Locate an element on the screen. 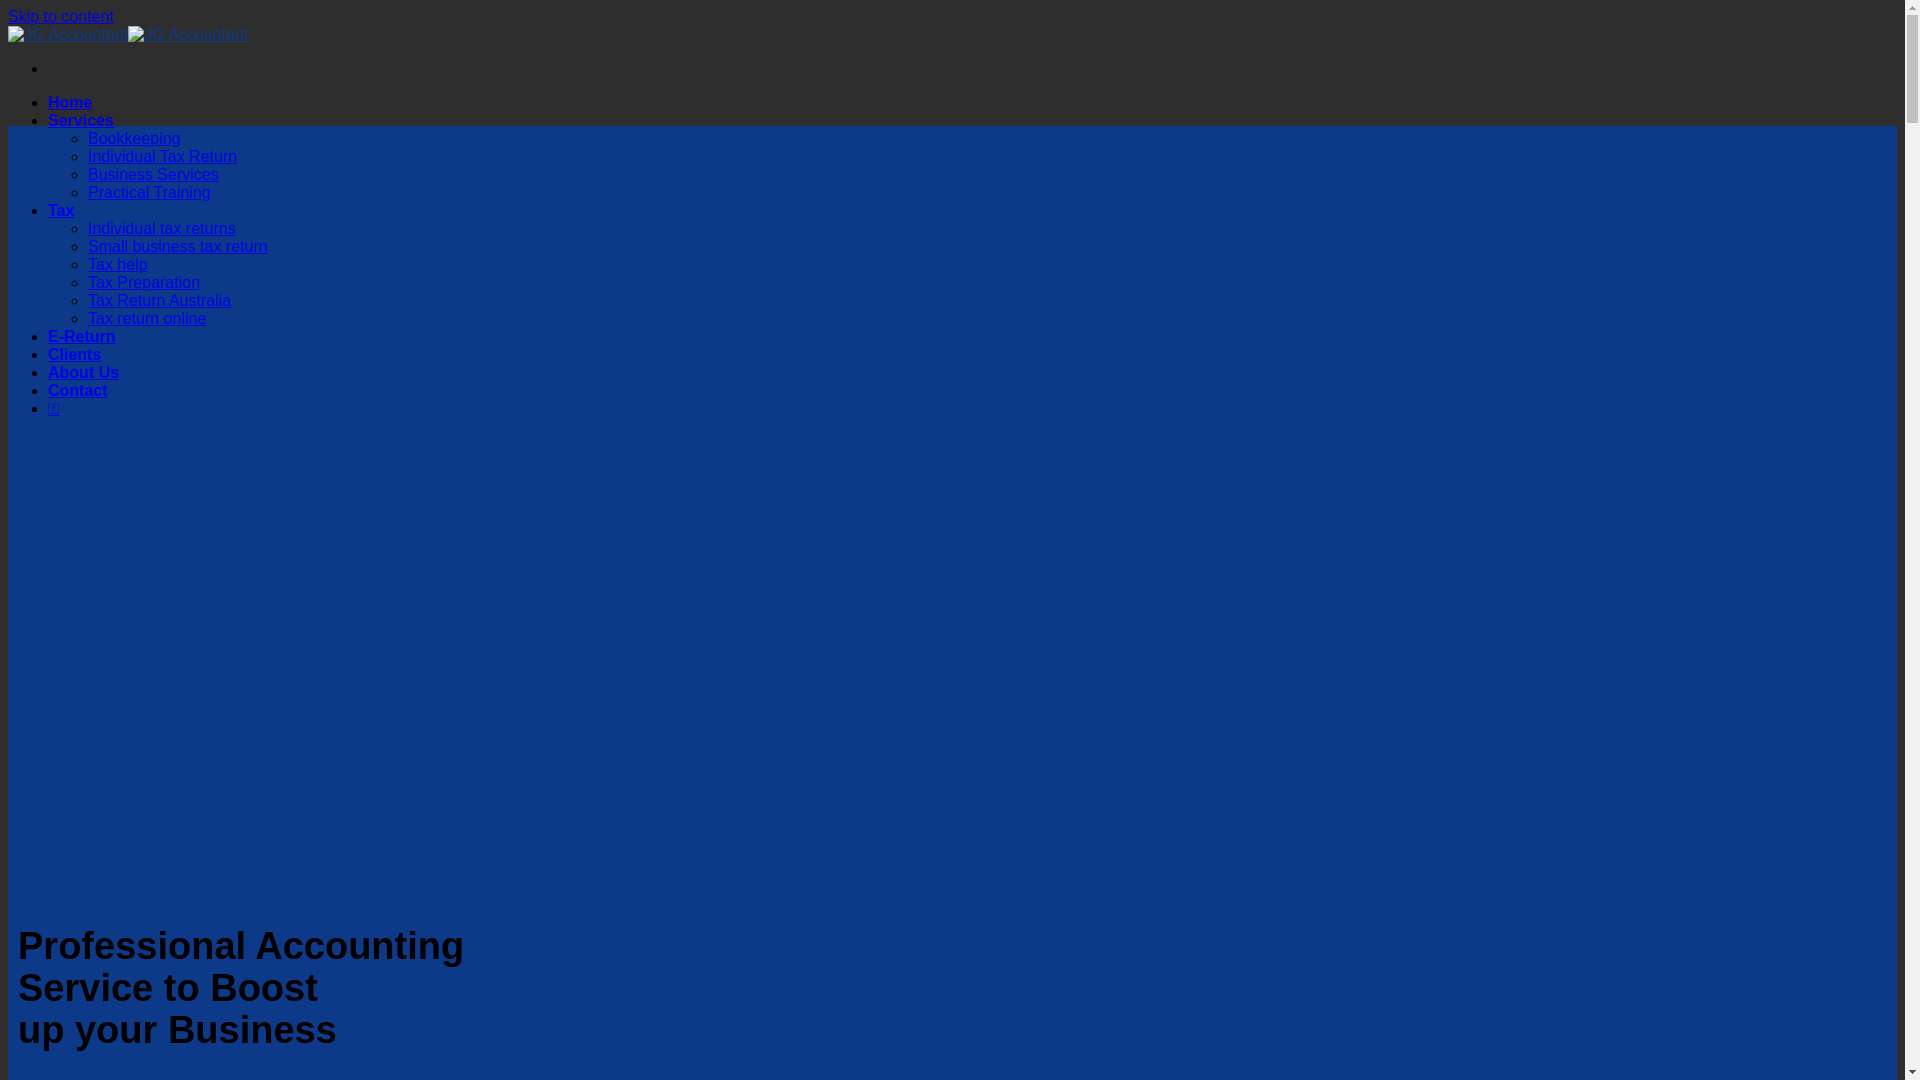 The height and width of the screenshot is (1080, 1920). Tax Return Australia is located at coordinates (160, 300).